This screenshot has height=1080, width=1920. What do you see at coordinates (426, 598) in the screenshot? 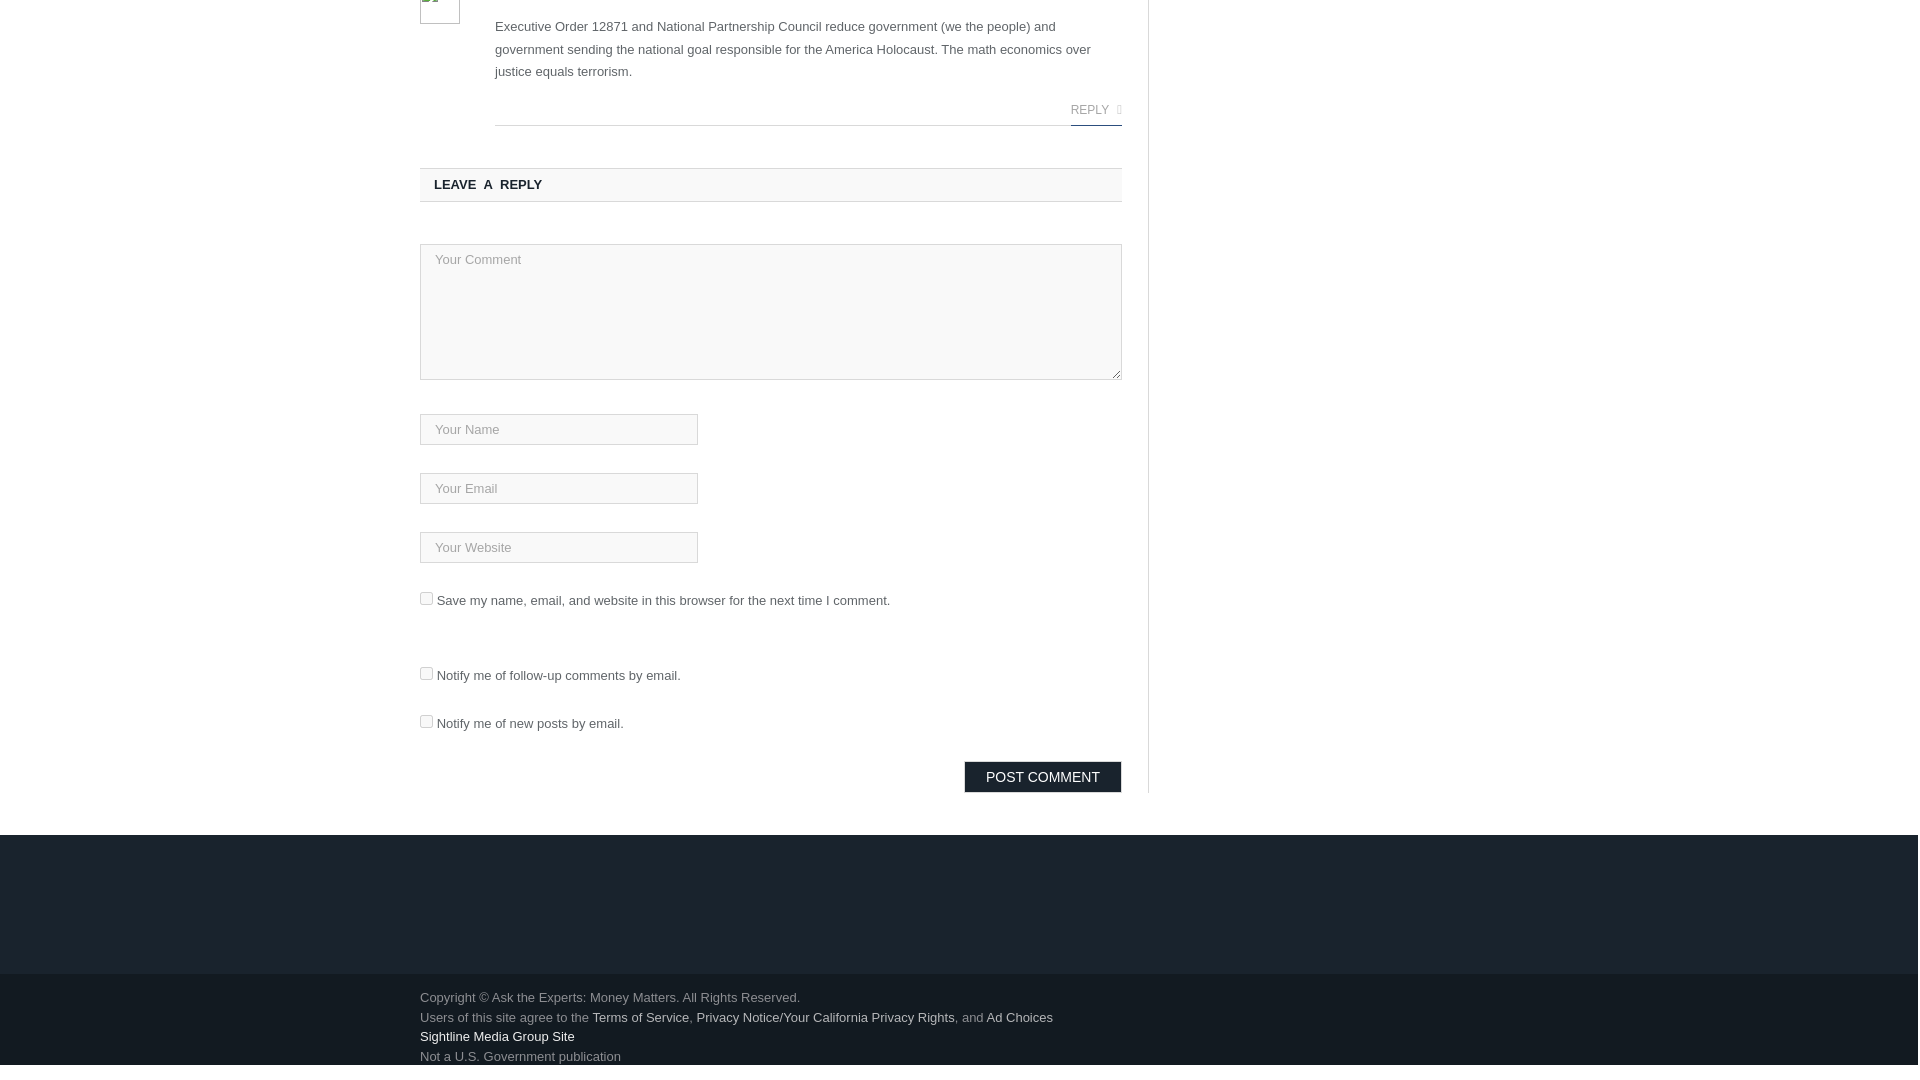
I see `yes` at bounding box center [426, 598].